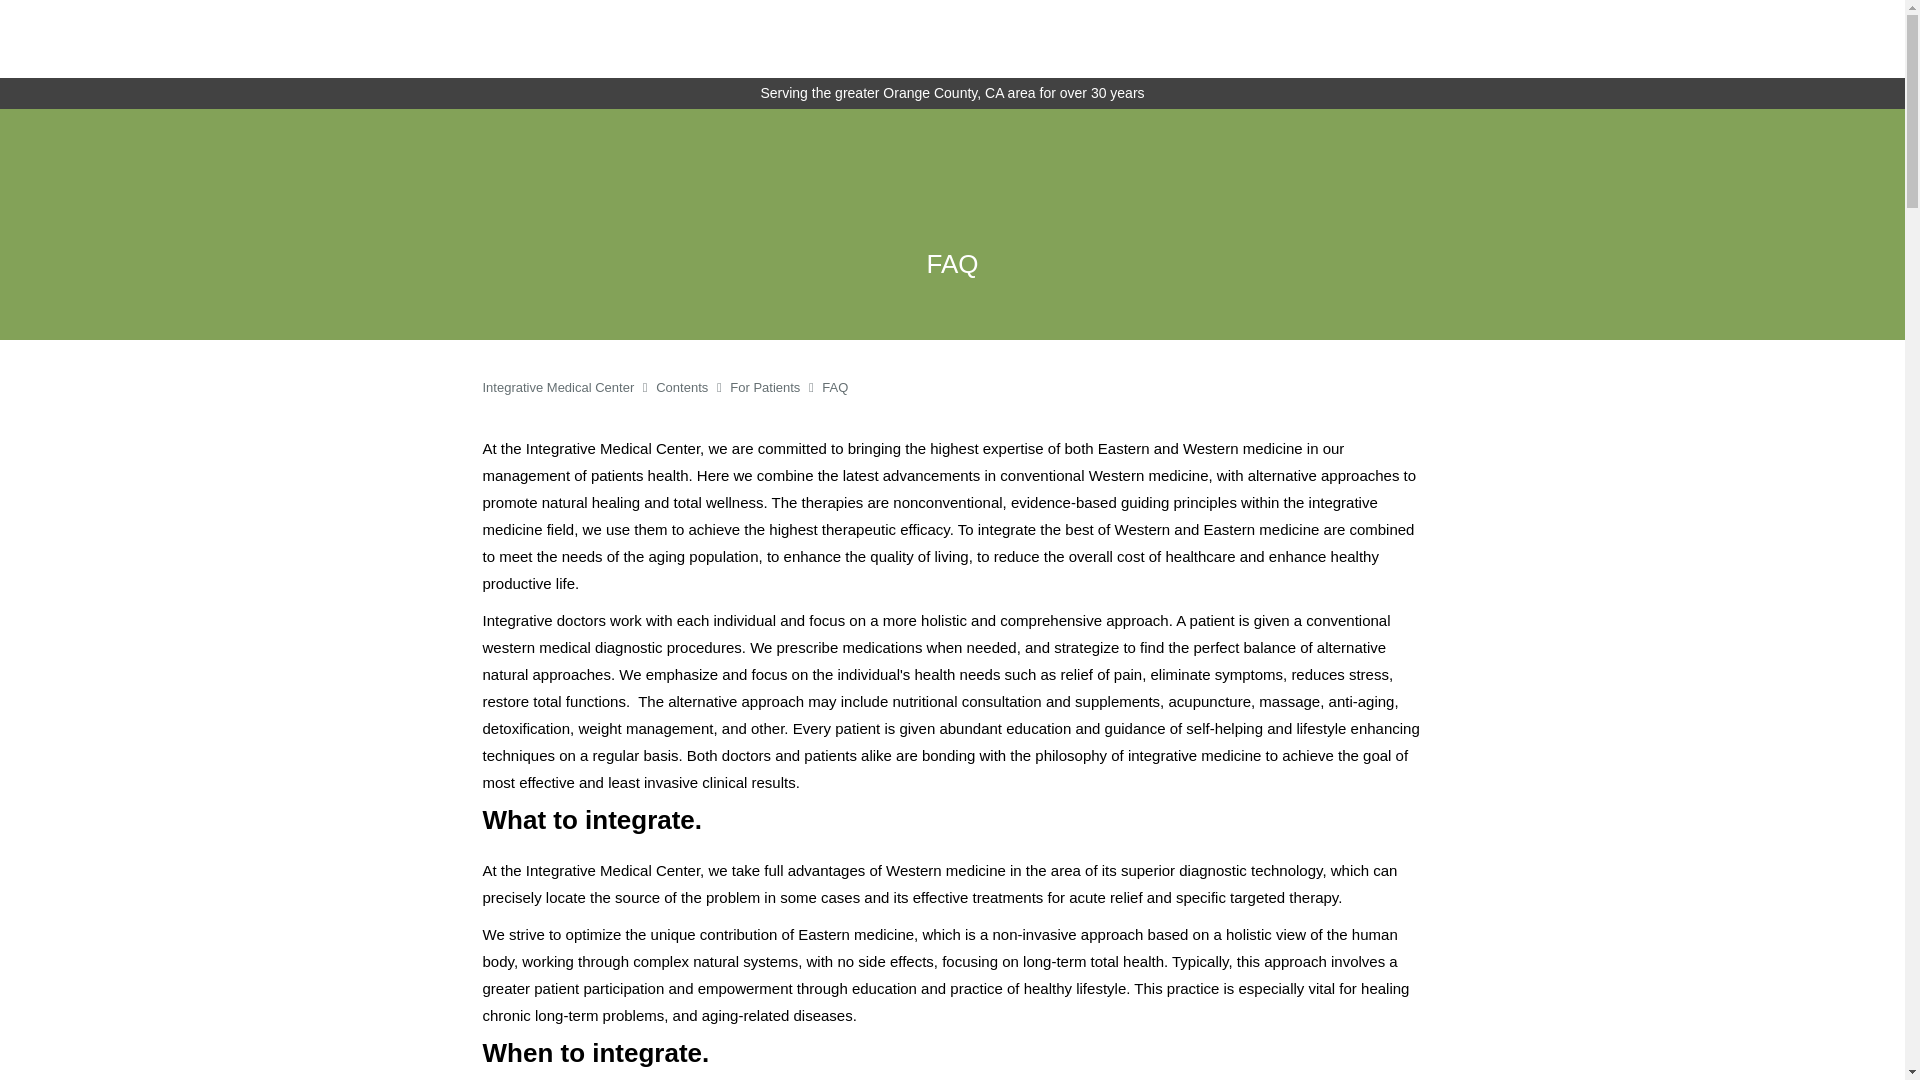  I want to click on Skip to main content, so click(98, 118).